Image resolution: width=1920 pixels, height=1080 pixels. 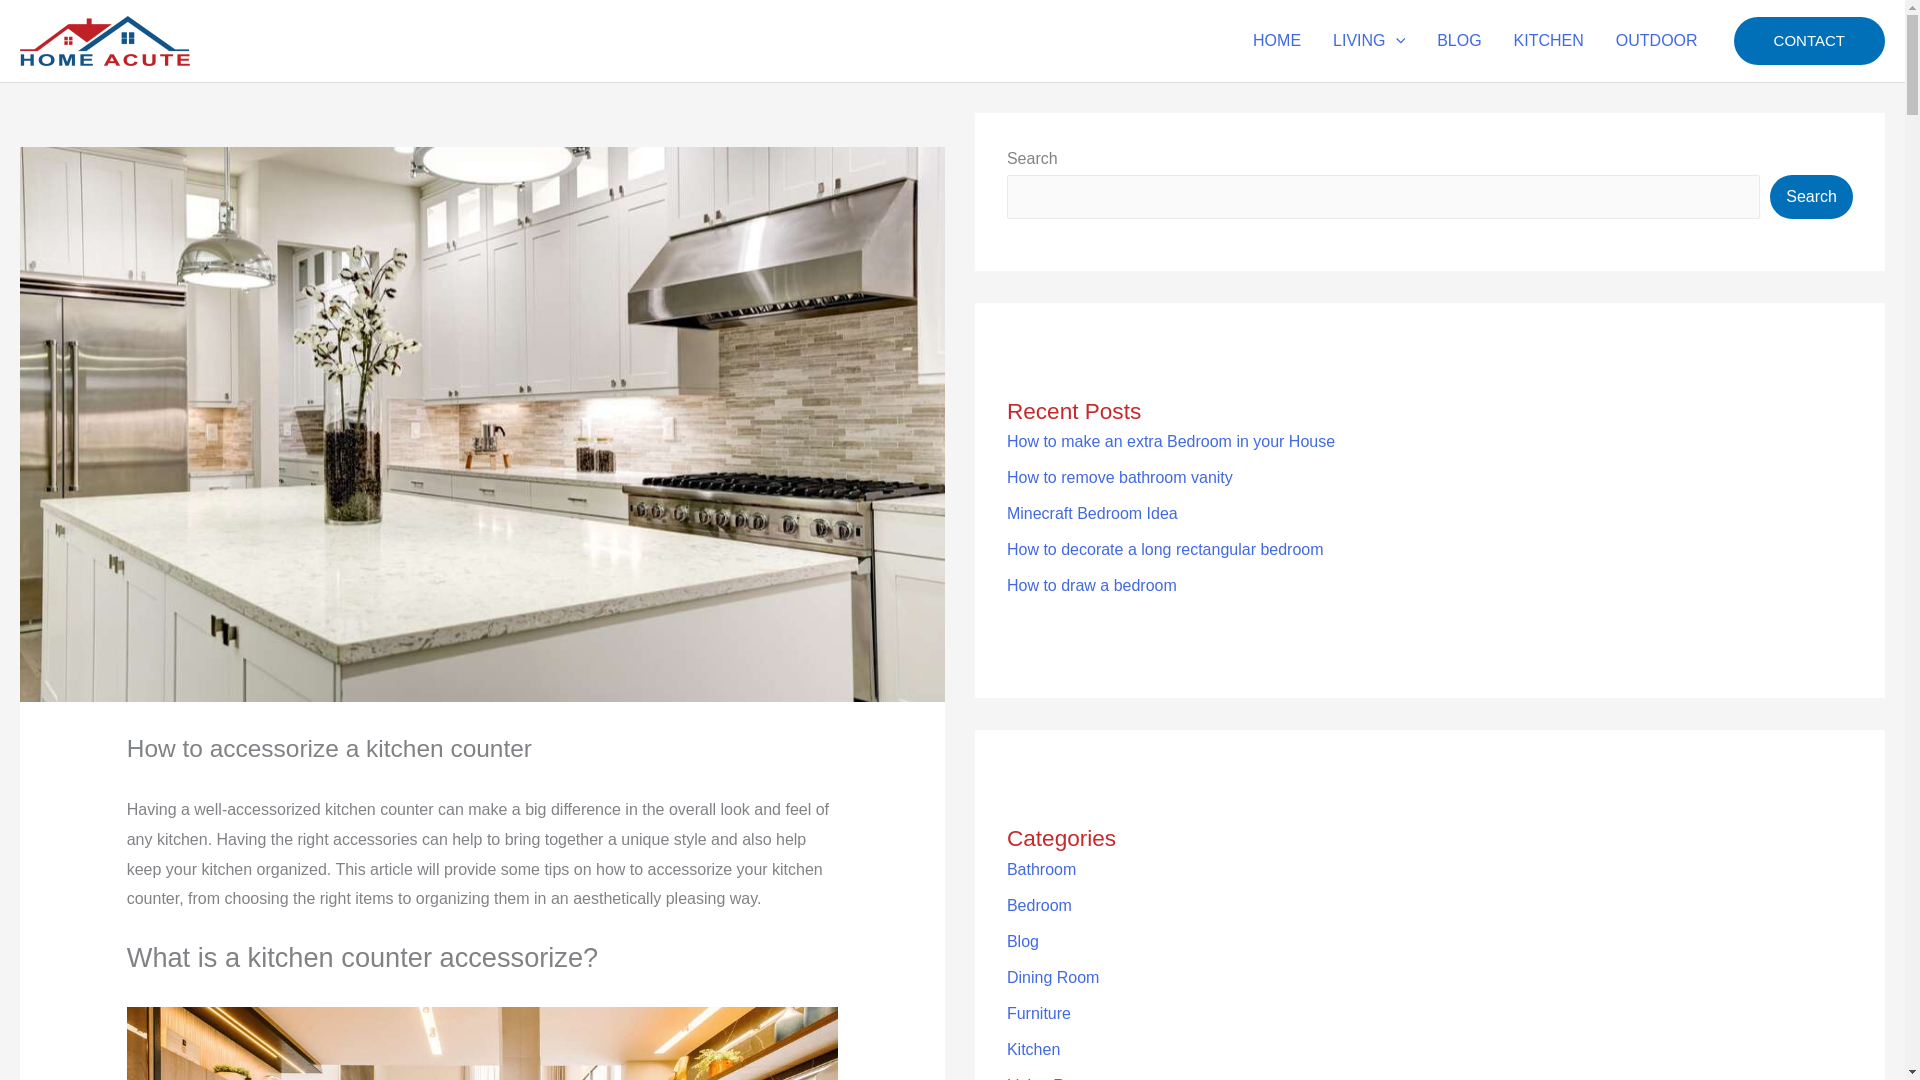 I want to click on How to remove bathroom vanity, so click(x=1119, y=477).